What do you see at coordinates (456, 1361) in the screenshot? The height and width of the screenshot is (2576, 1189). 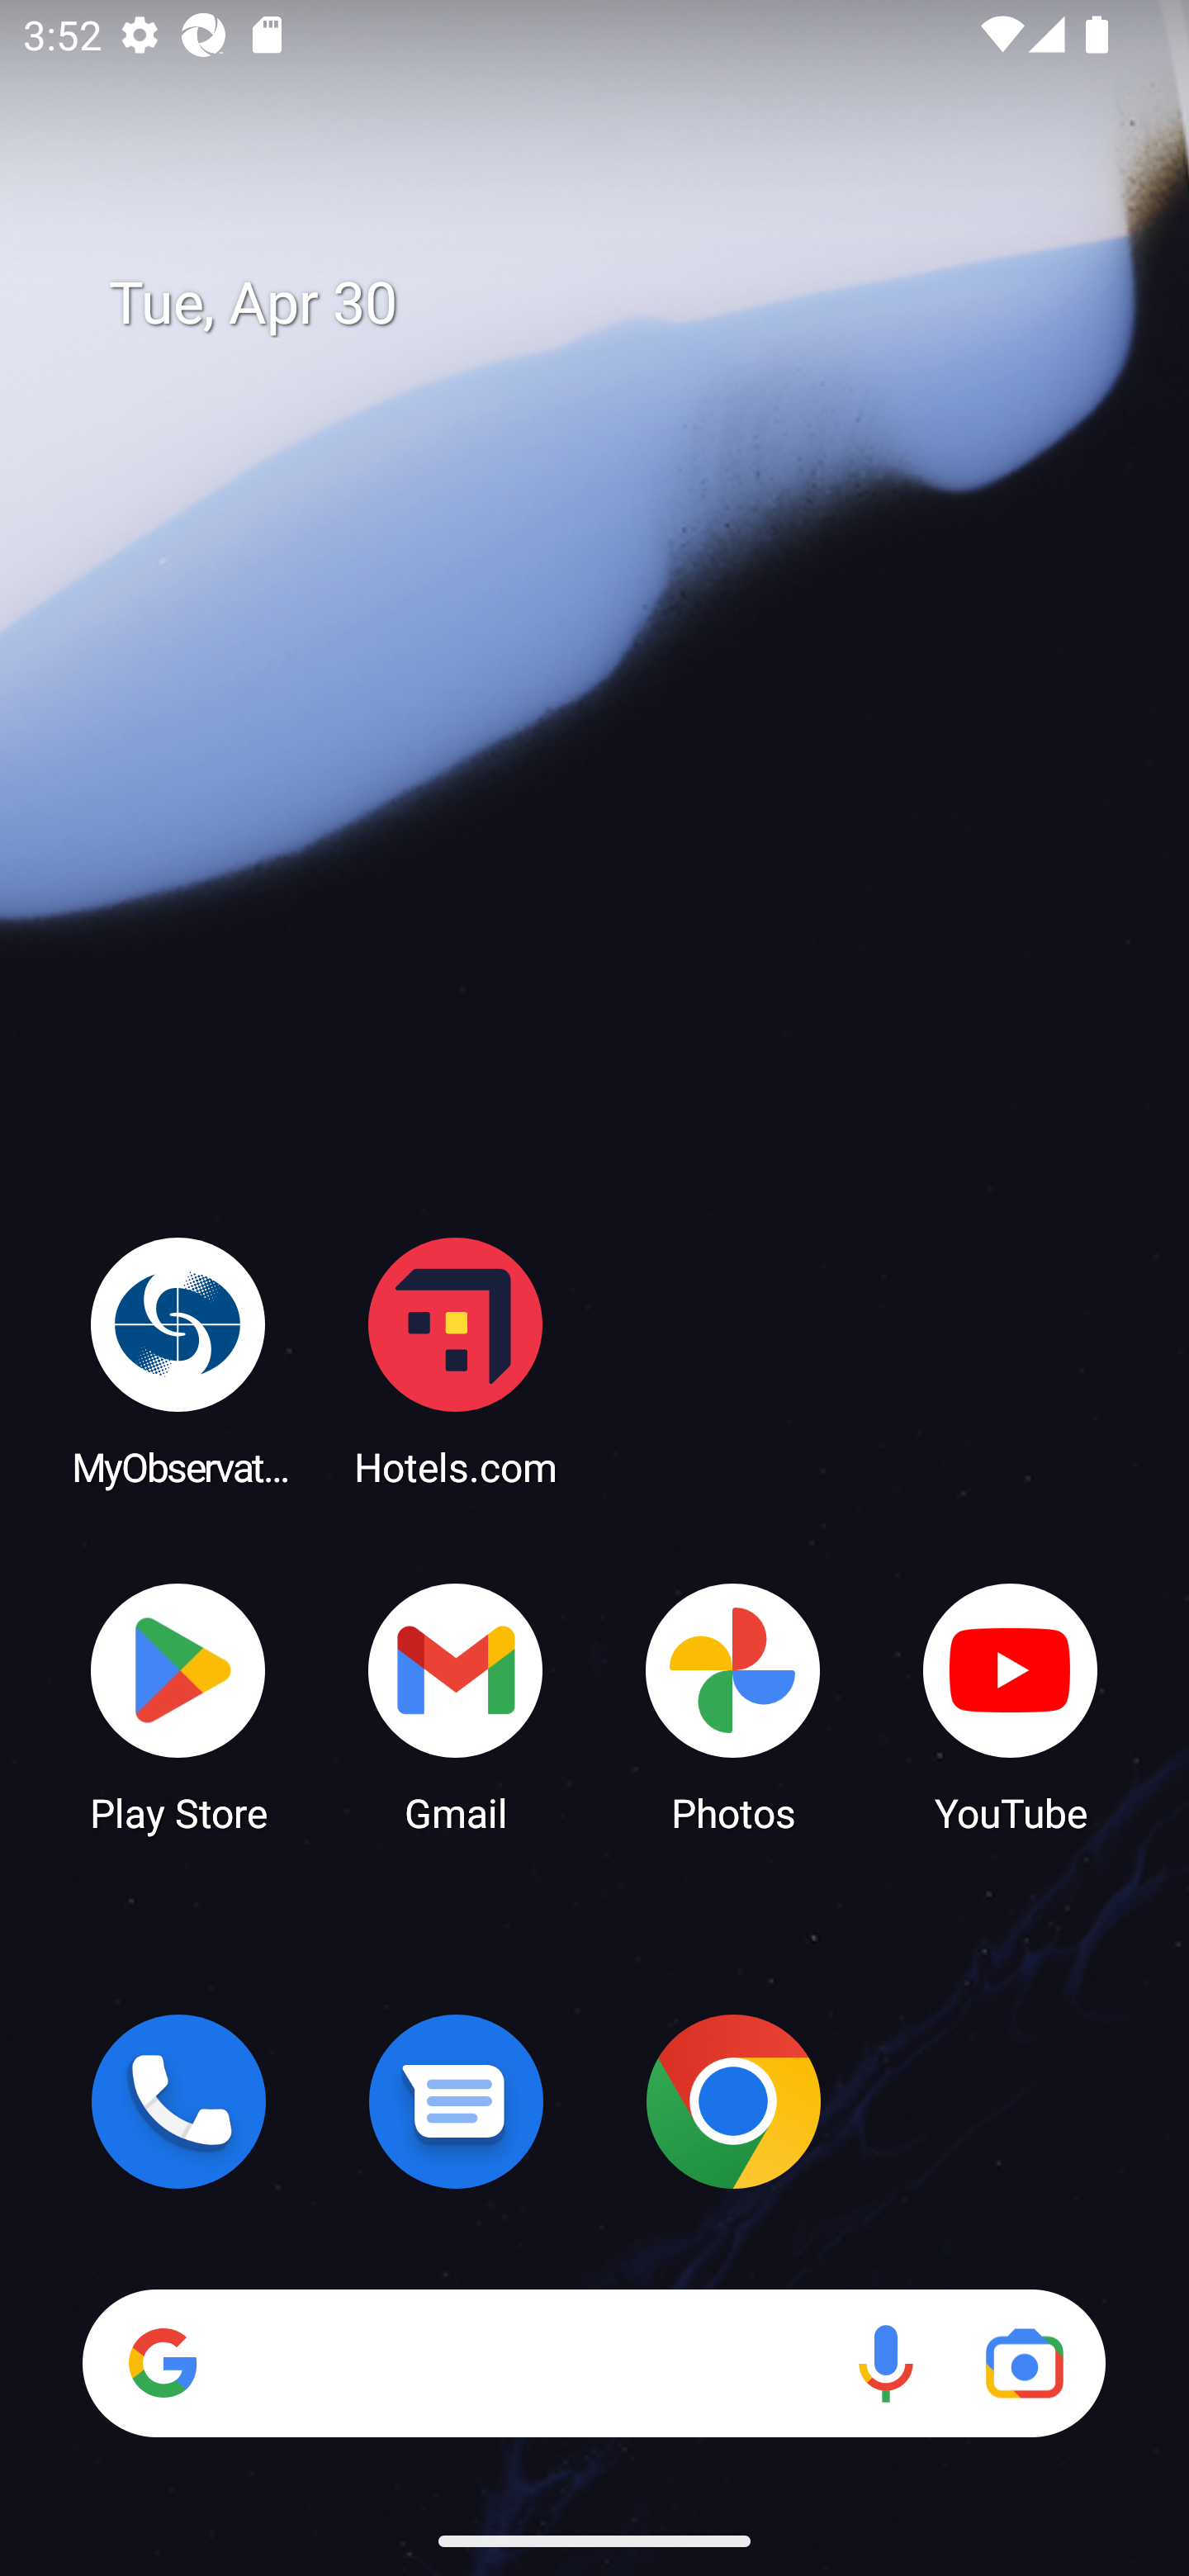 I see `Hotels.com` at bounding box center [456, 1361].